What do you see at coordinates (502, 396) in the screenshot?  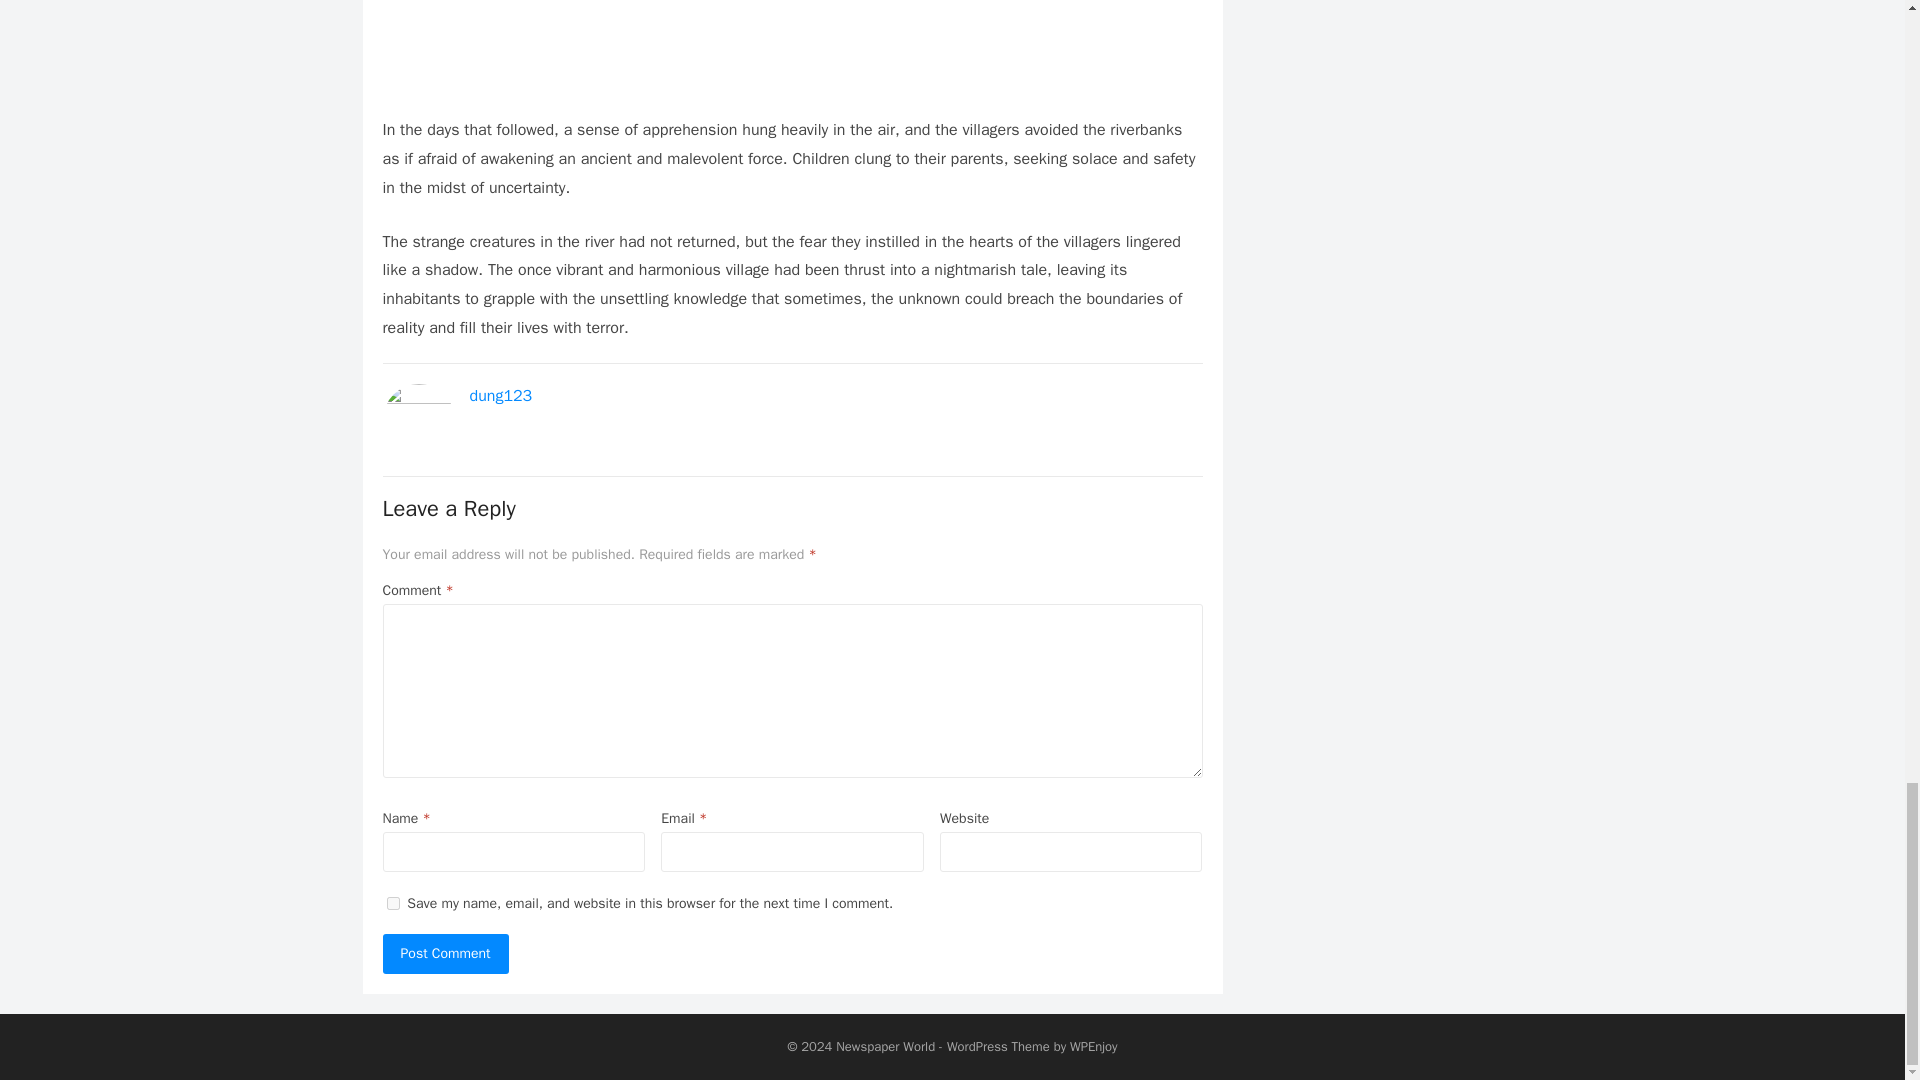 I see `dung123` at bounding box center [502, 396].